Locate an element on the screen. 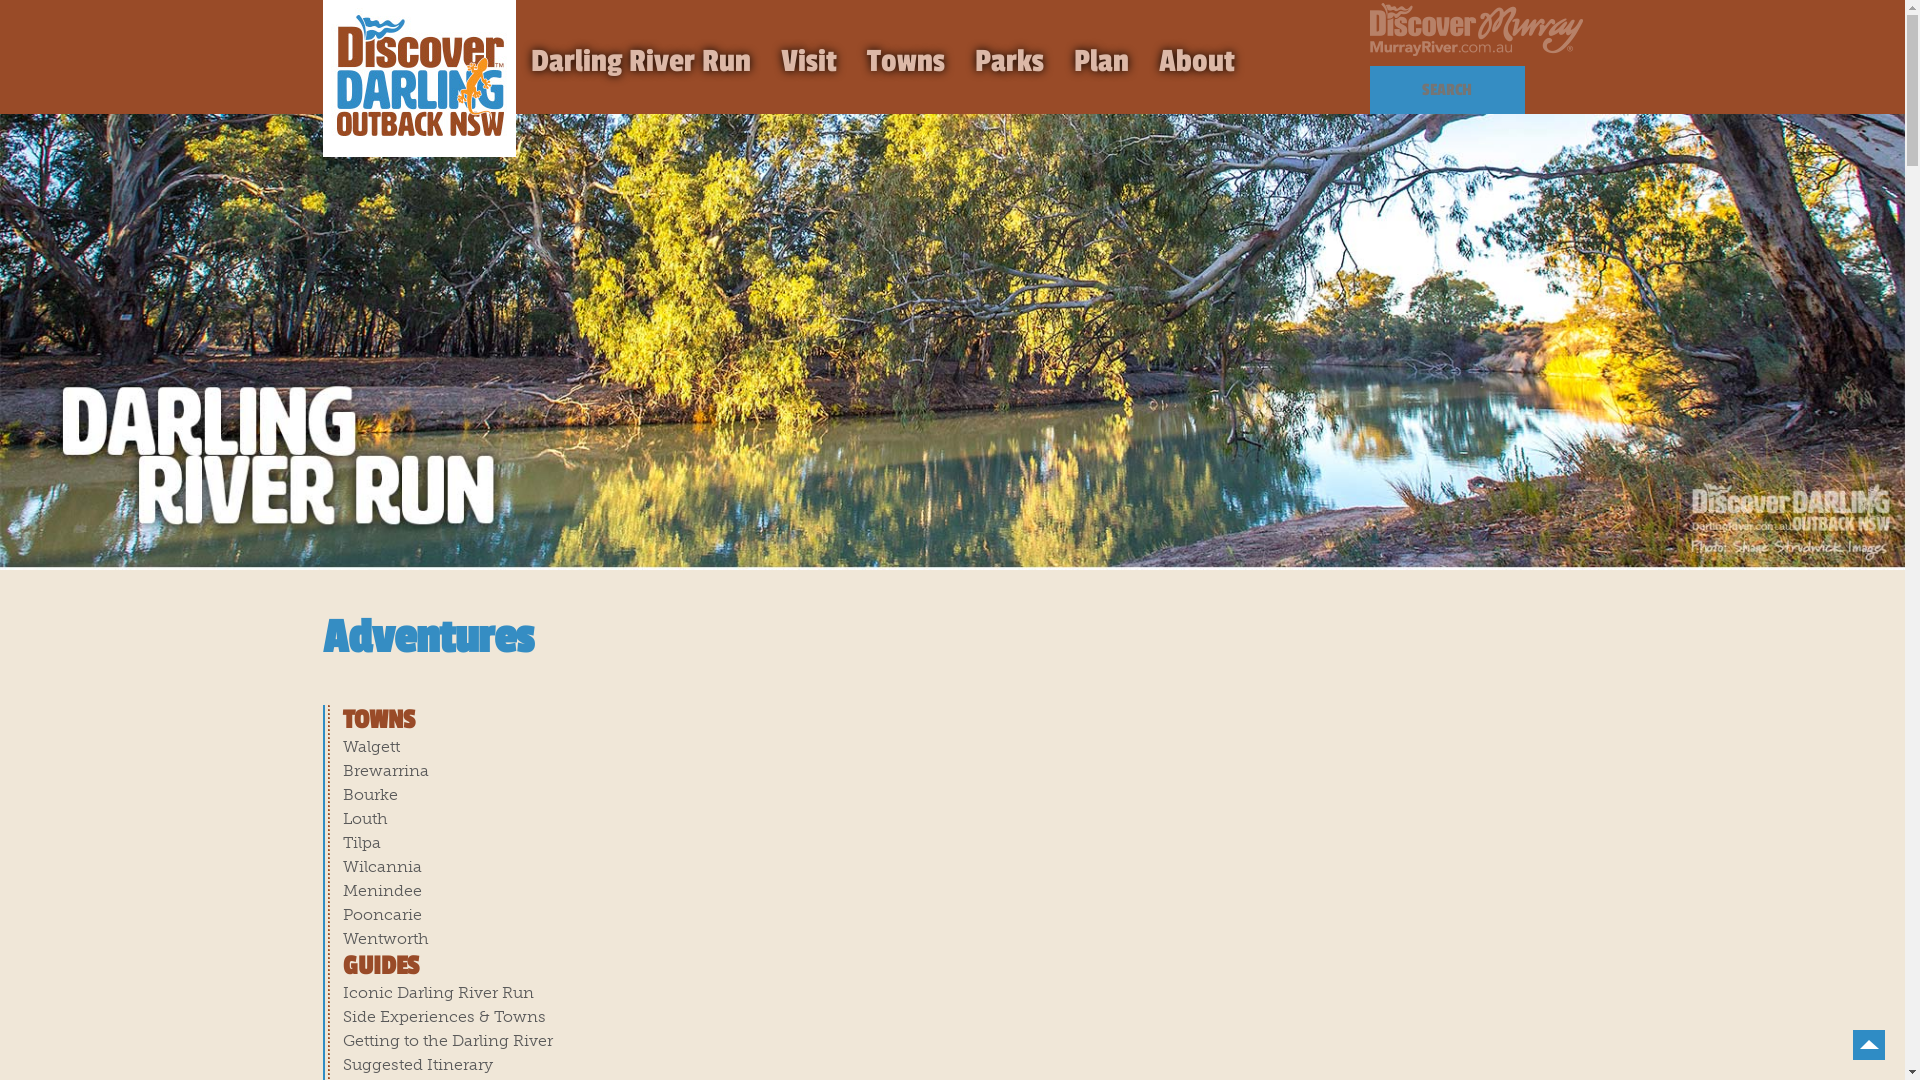 Image resolution: width=1920 pixels, height=1080 pixels. Suggested Itinerary is located at coordinates (416, 1064).